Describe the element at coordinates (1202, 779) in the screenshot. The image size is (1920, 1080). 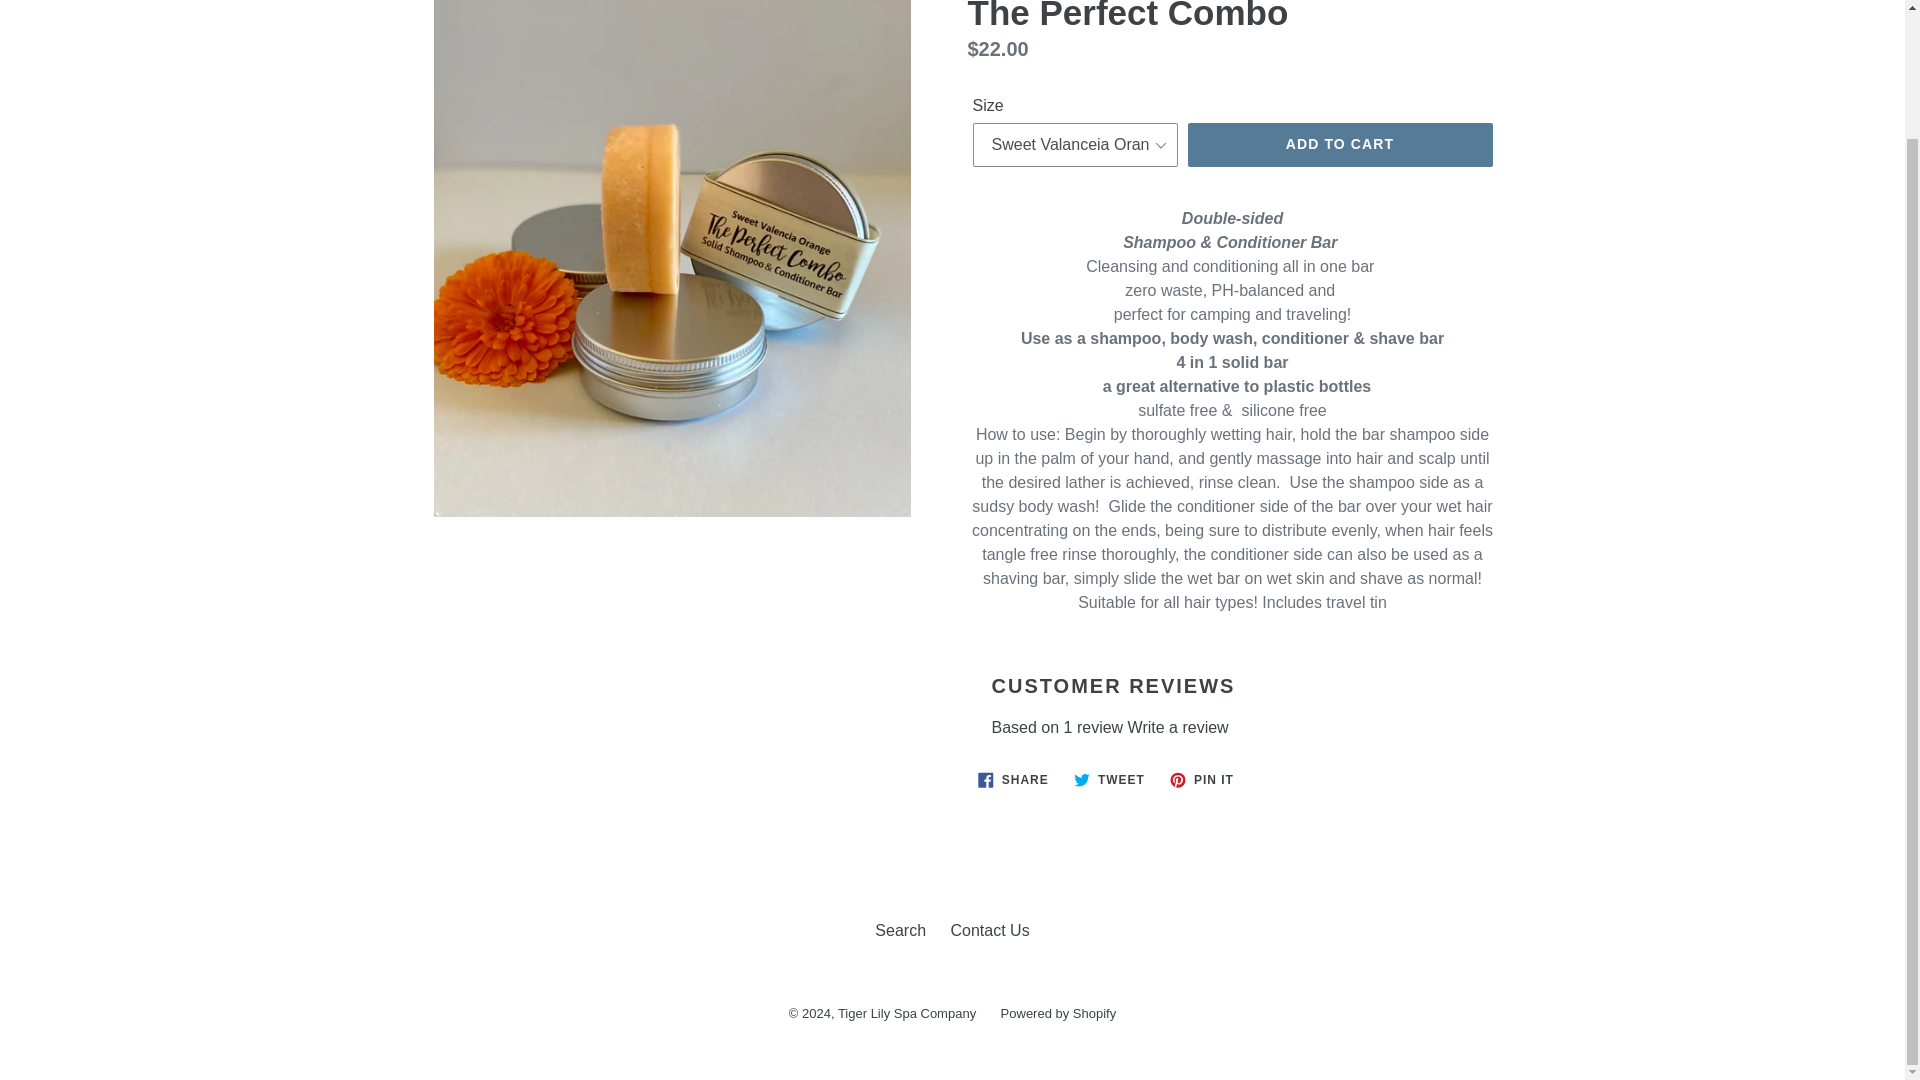
I see `Contact Us` at that location.